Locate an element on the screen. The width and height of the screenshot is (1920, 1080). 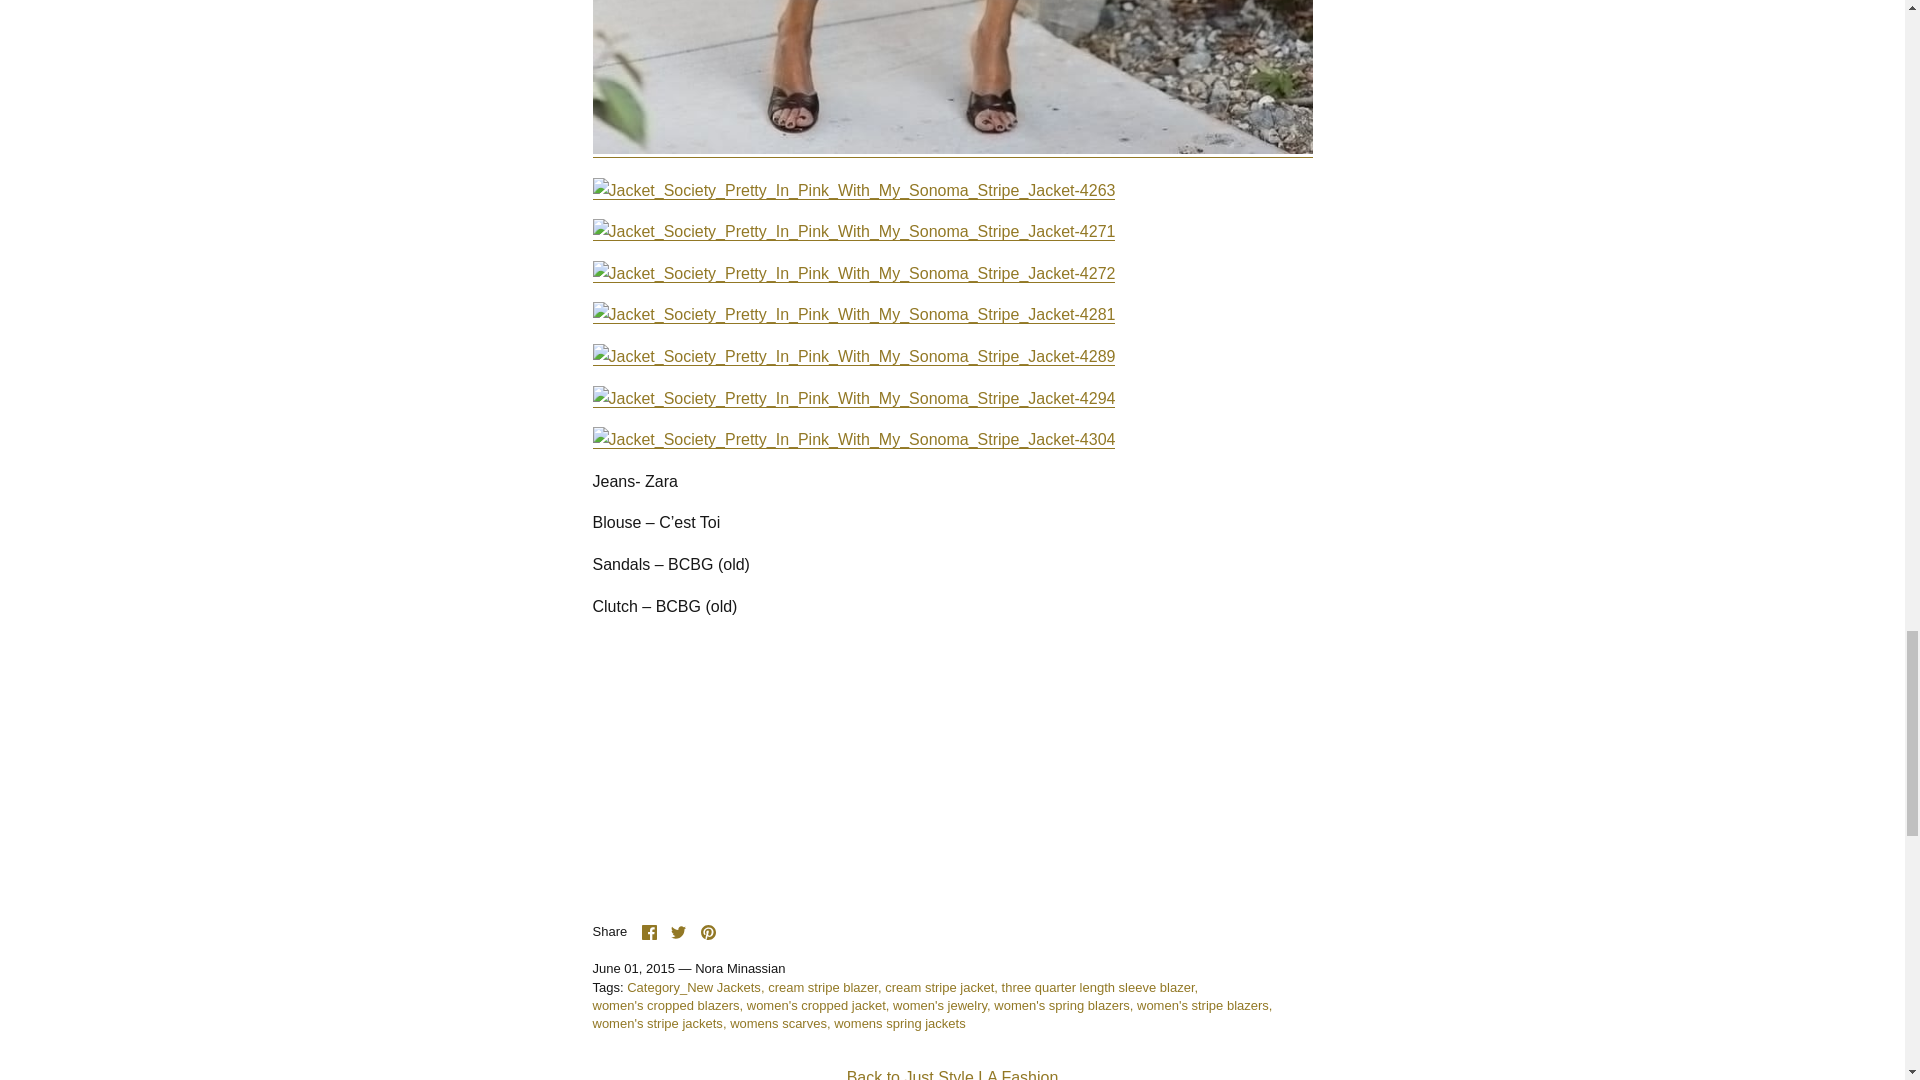
Show articles tagged women's jewelry is located at coordinates (941, 1005).